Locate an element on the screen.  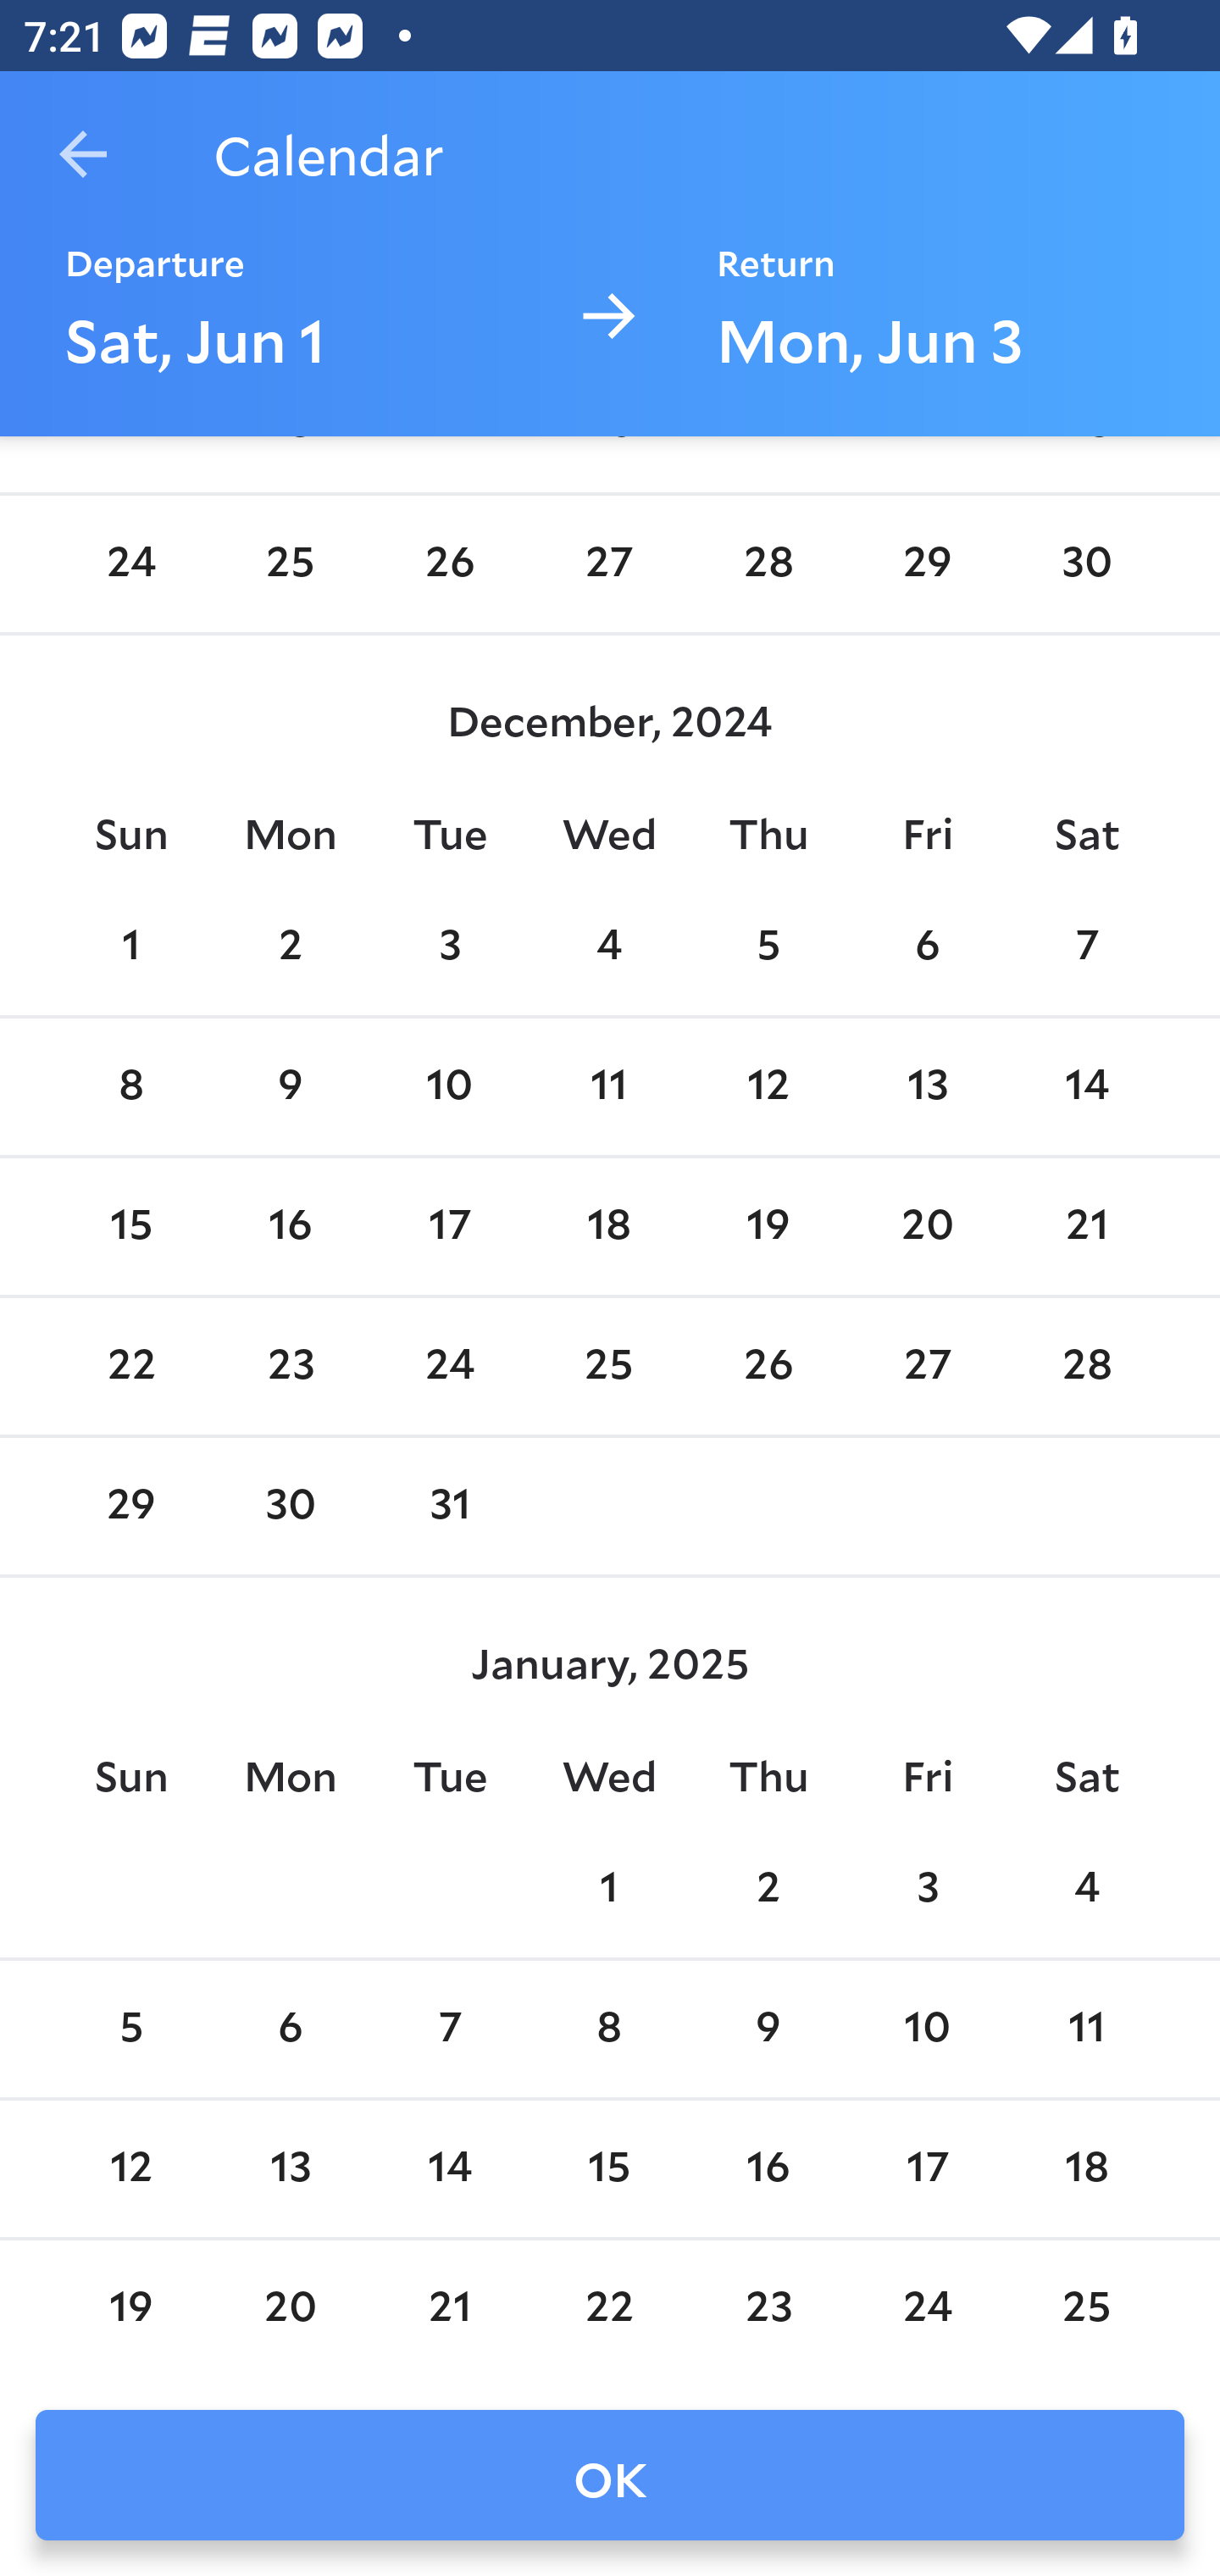
27 is located at coordinates (609, 563).